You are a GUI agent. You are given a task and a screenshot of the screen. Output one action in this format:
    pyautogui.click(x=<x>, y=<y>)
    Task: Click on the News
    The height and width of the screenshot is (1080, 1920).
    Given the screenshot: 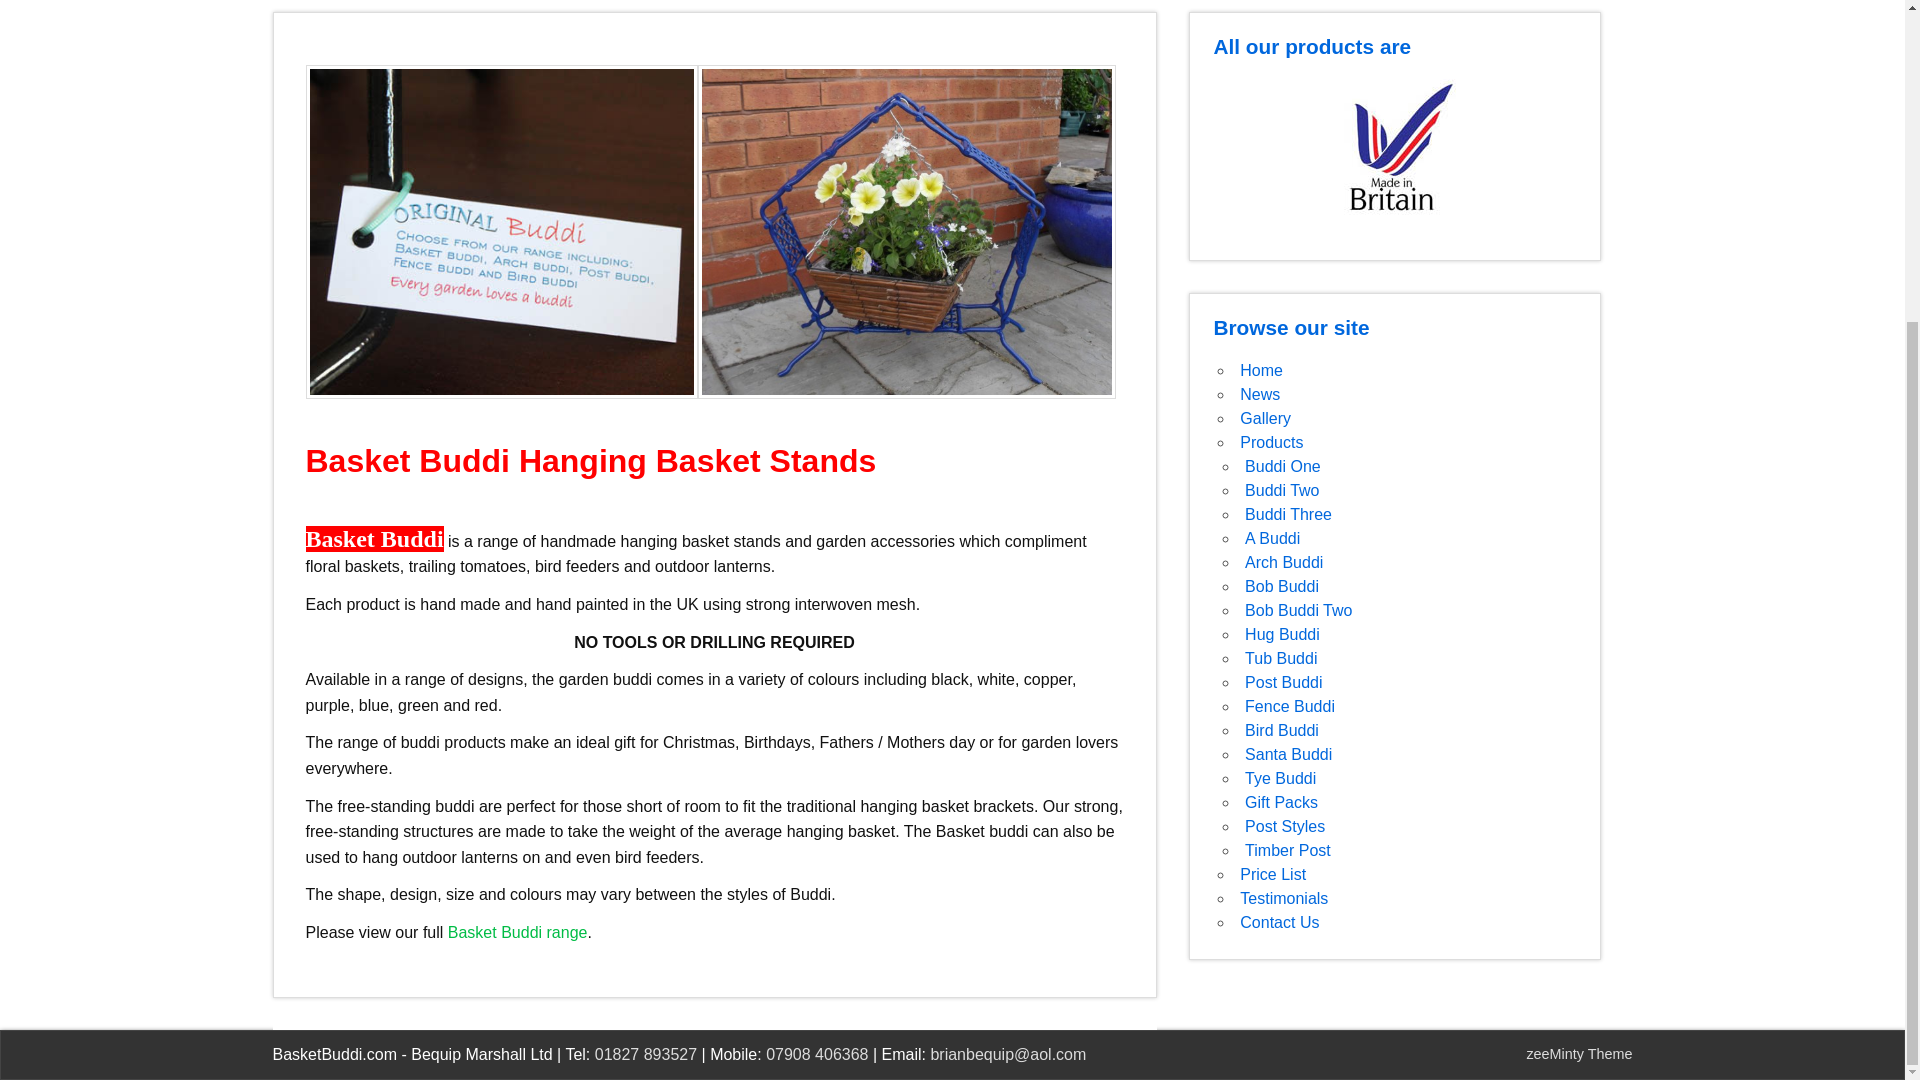 What is the action you would take?
    pyautogui.click(x=1260, y=394)
    